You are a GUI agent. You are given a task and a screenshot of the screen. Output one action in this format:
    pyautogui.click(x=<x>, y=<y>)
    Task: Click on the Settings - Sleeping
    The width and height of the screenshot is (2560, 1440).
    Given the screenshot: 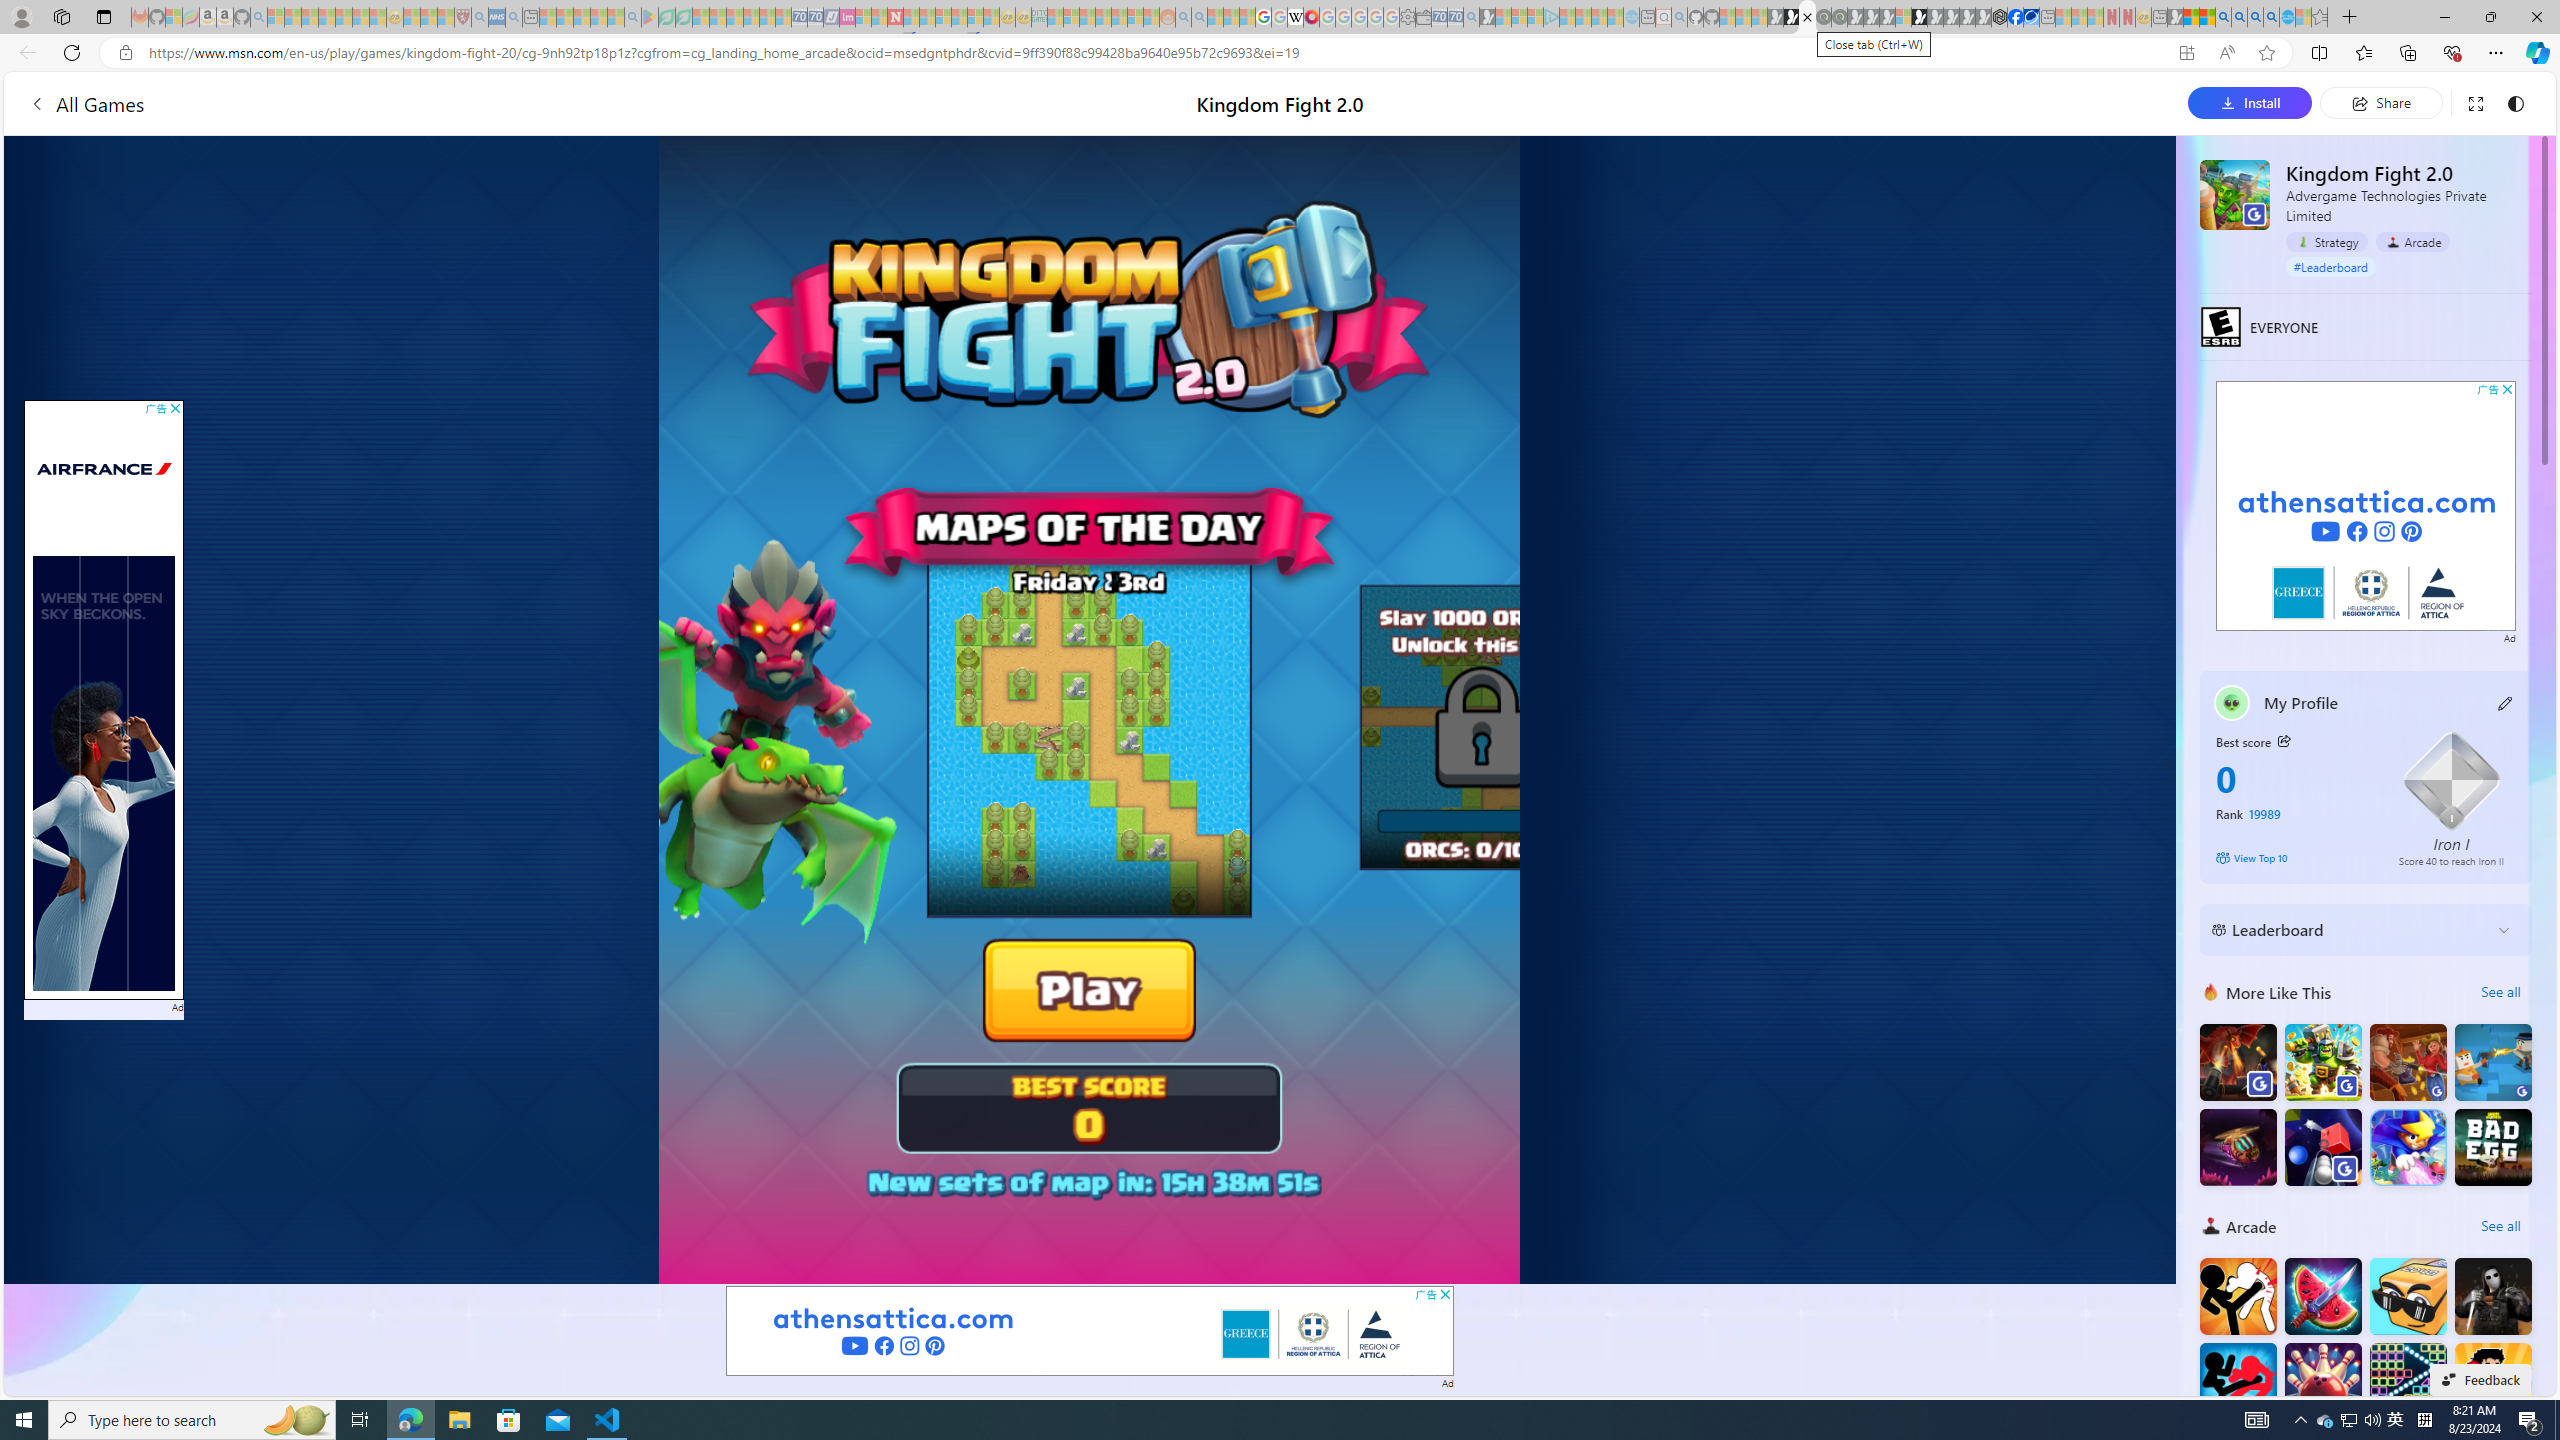 What is the action you would take?
    pyautogui.click(x=1406, y=17)
    